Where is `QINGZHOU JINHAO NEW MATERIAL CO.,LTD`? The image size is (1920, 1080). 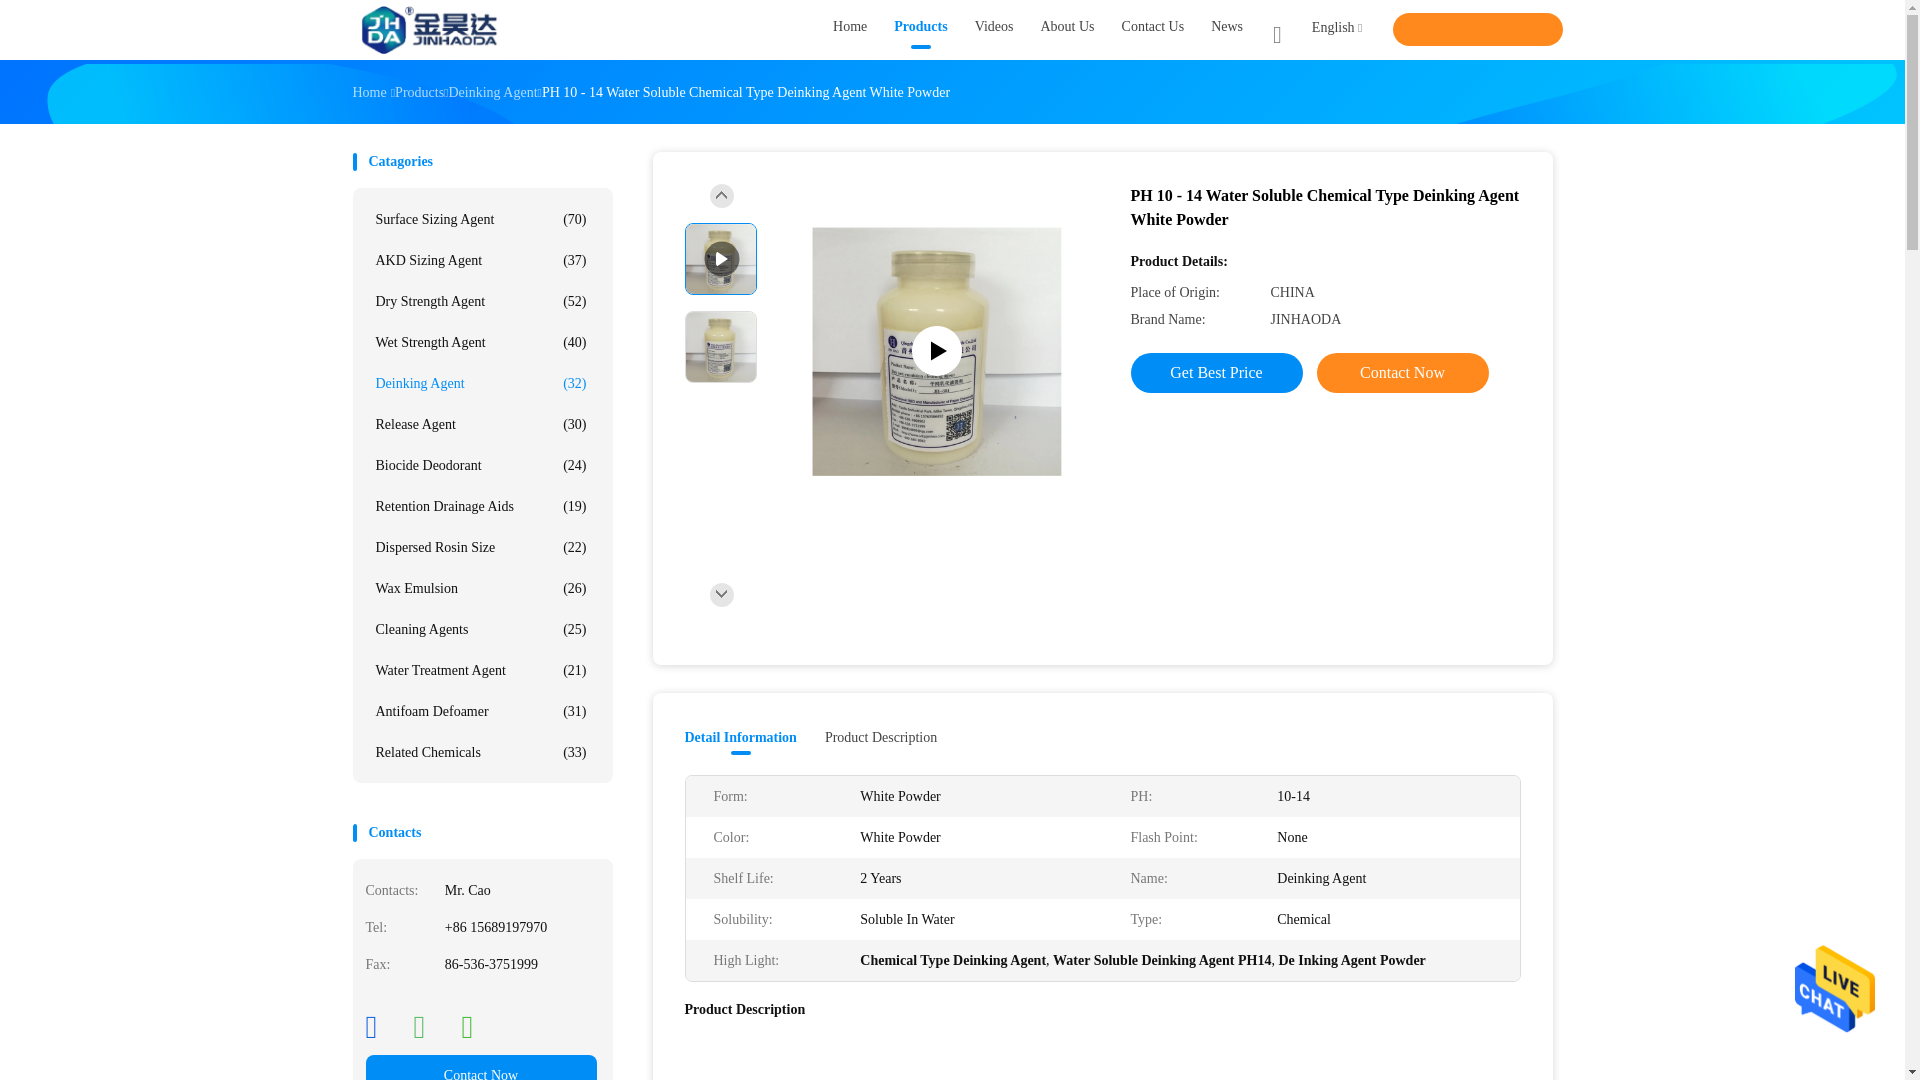
QINGZHOU JINHAO NEW MATERIAL CO.,LTD is located at coordinates (430, 30).